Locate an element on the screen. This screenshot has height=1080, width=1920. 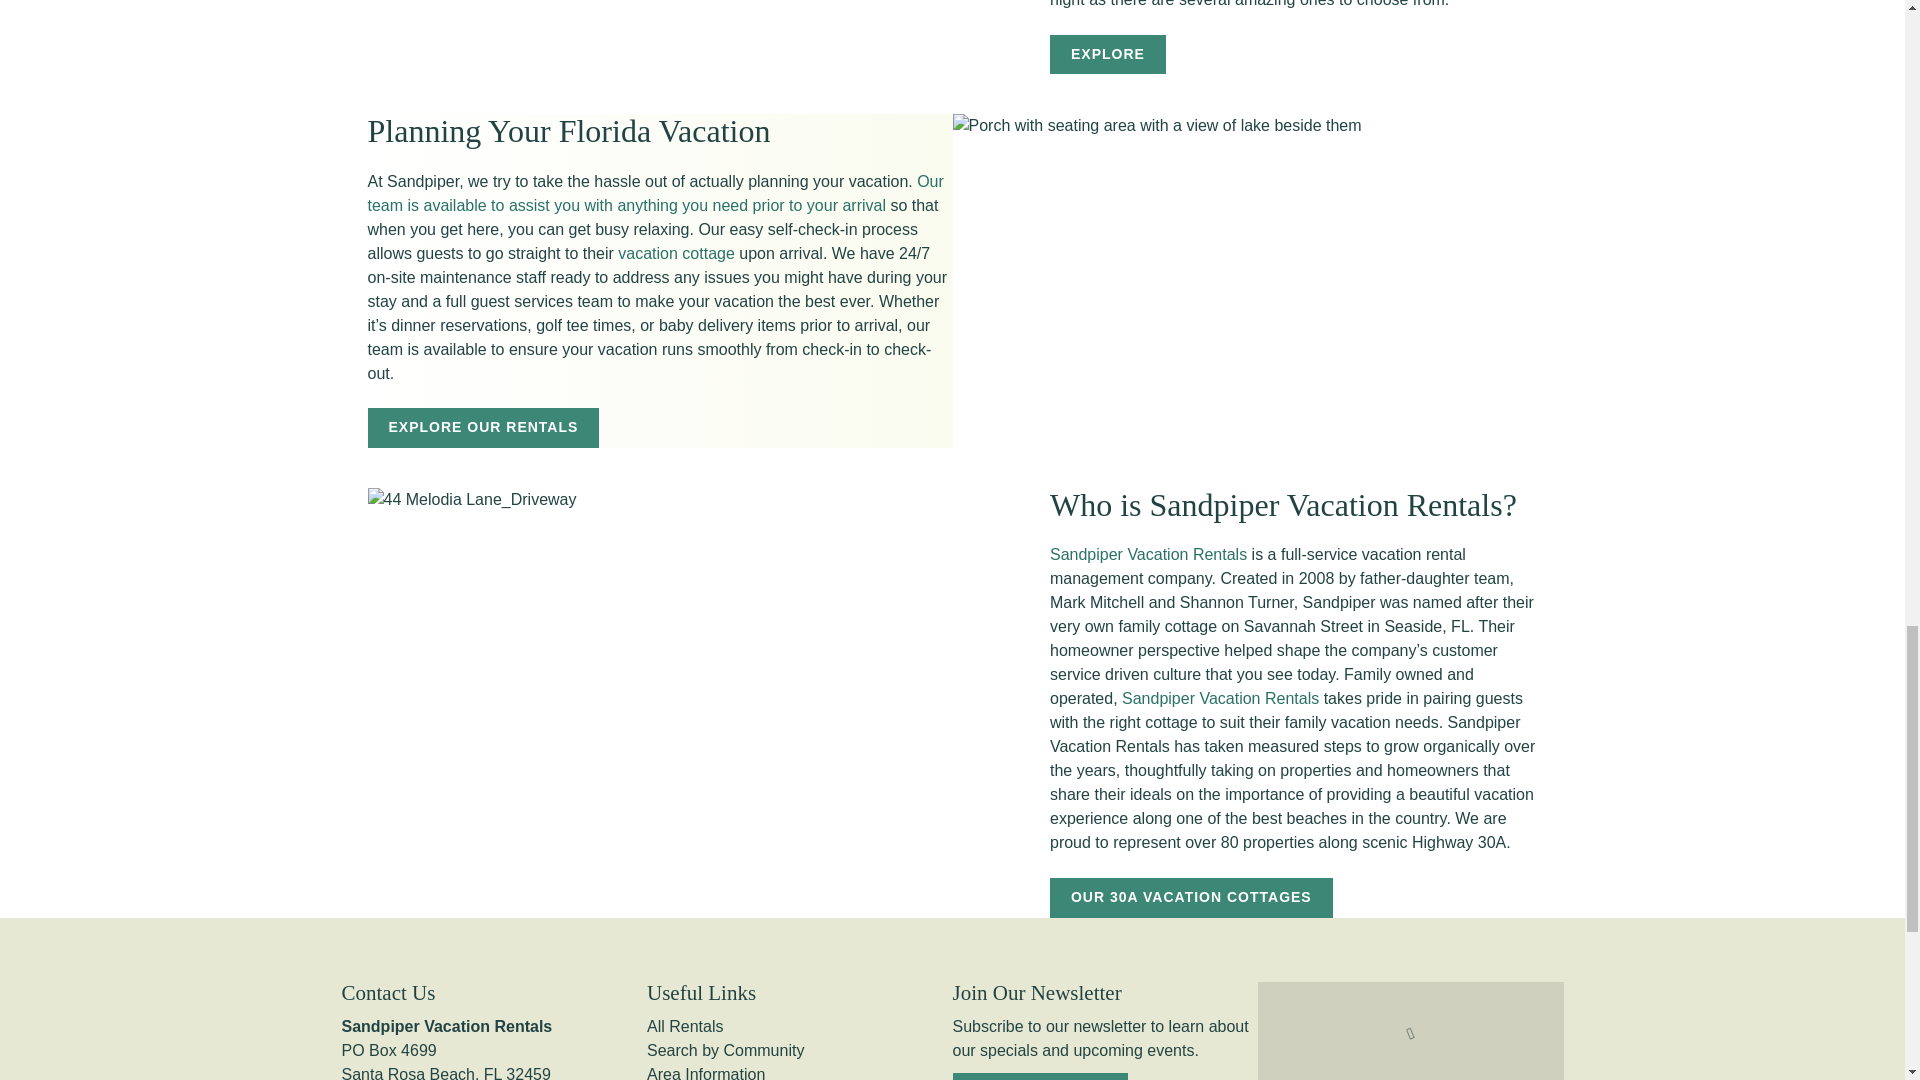
OUR 30A VACATION COTTAGES is located at coordinates (1191, 898).